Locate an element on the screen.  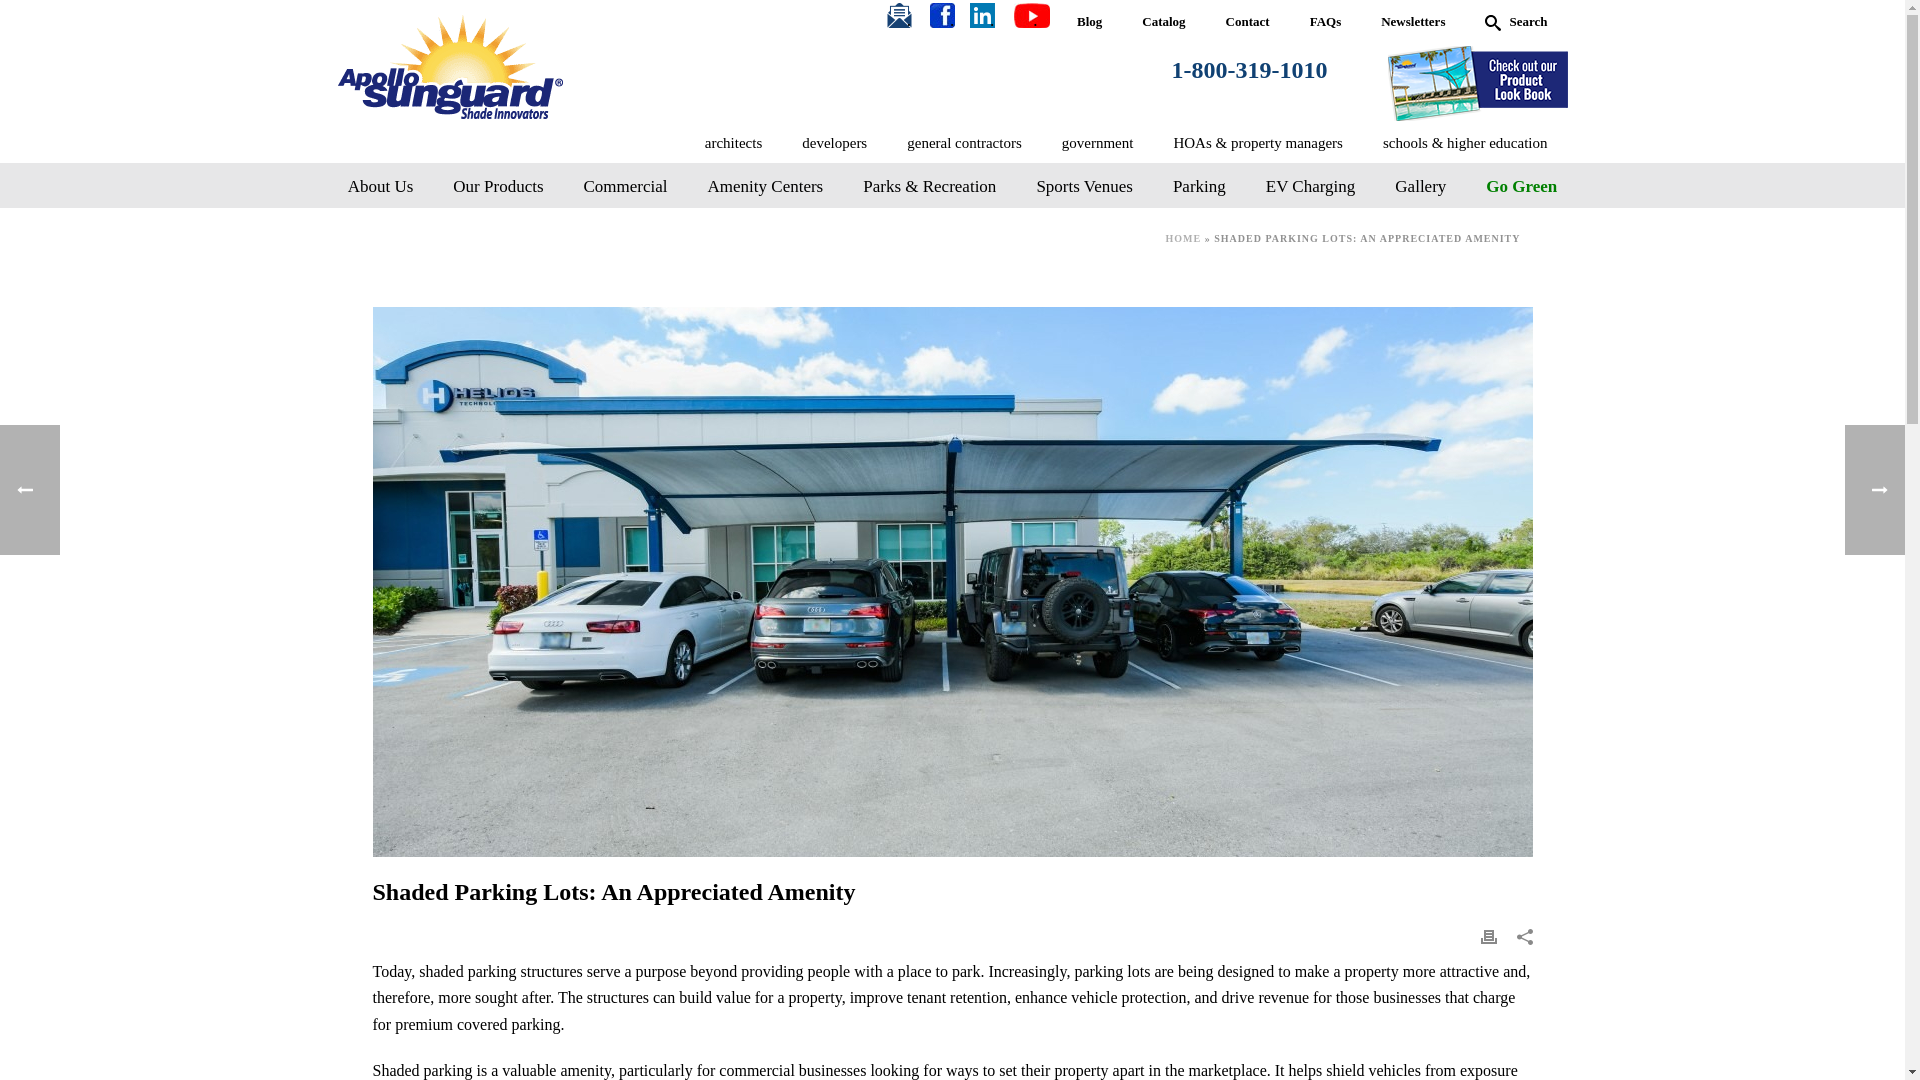
Newsletters is located at coordinates (1412, 22).